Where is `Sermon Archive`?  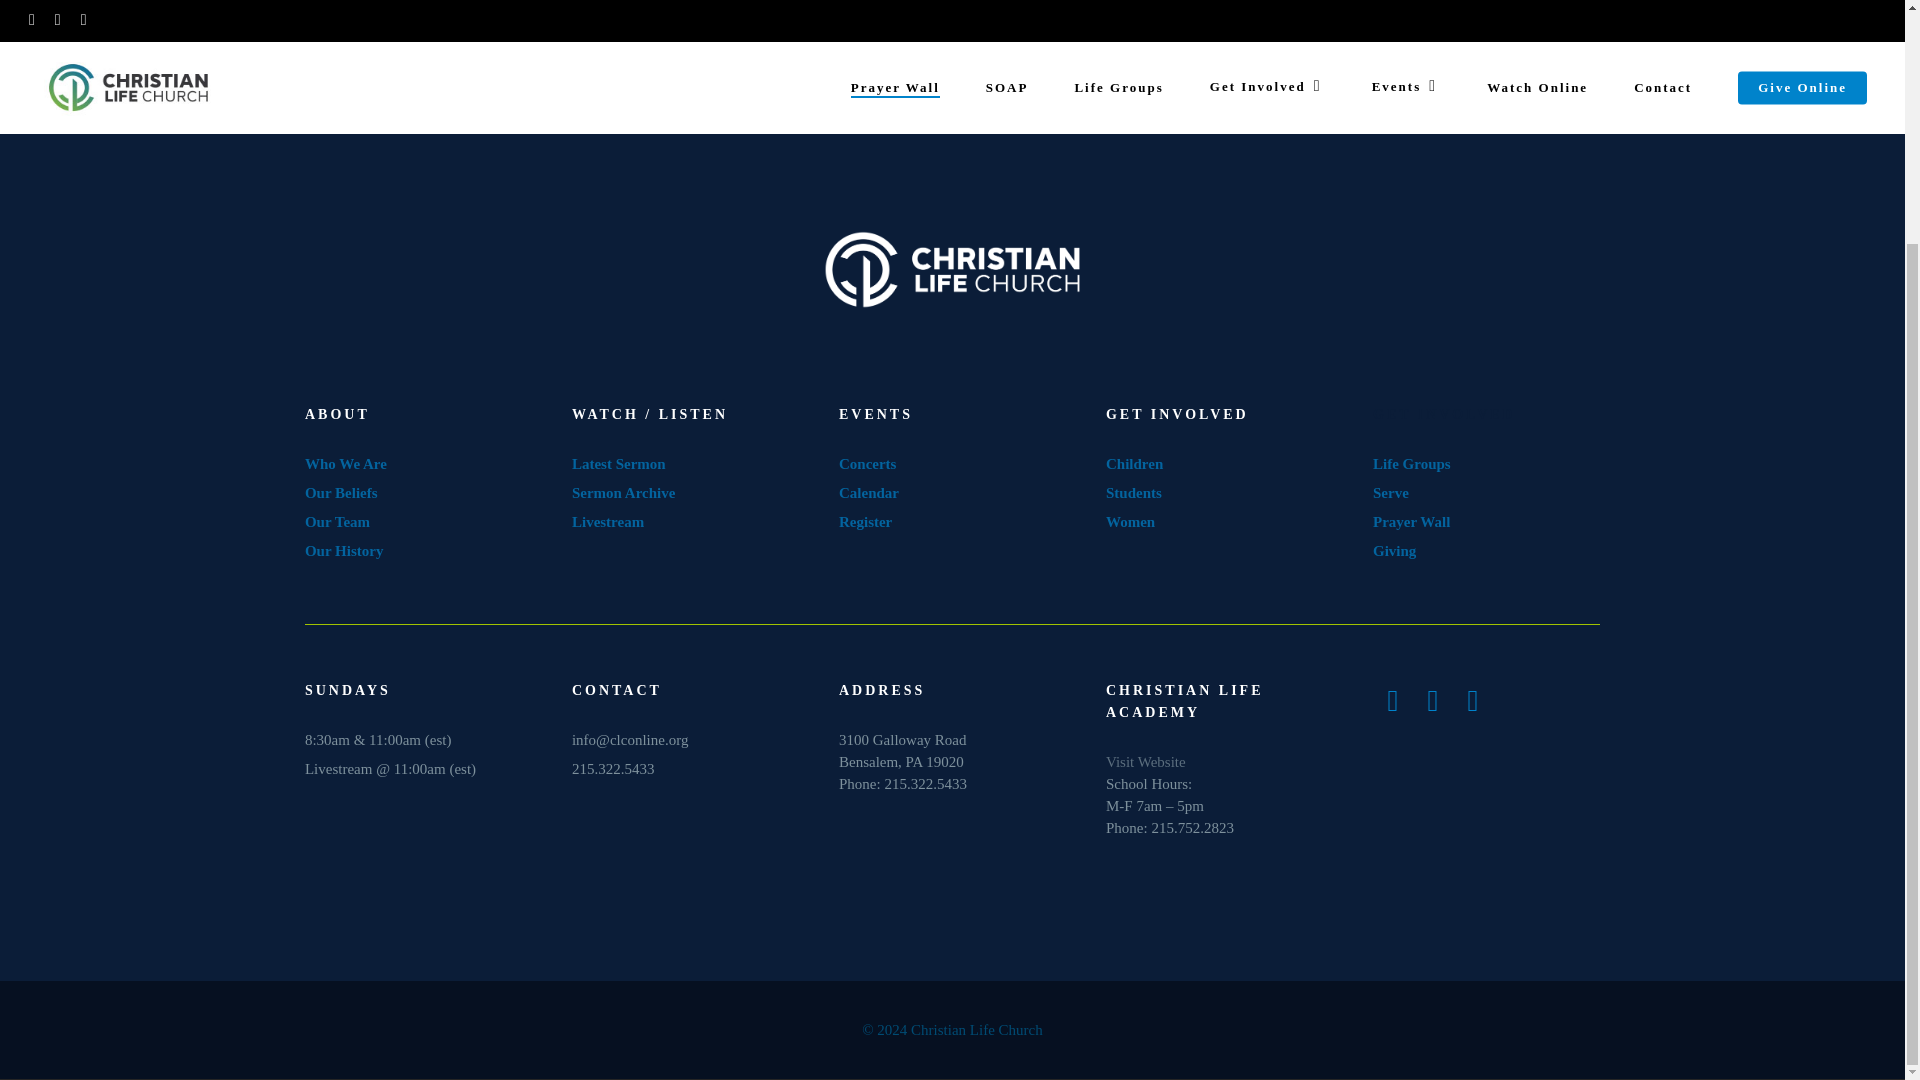
Sermon Archive is located at coordinates (624, 492).